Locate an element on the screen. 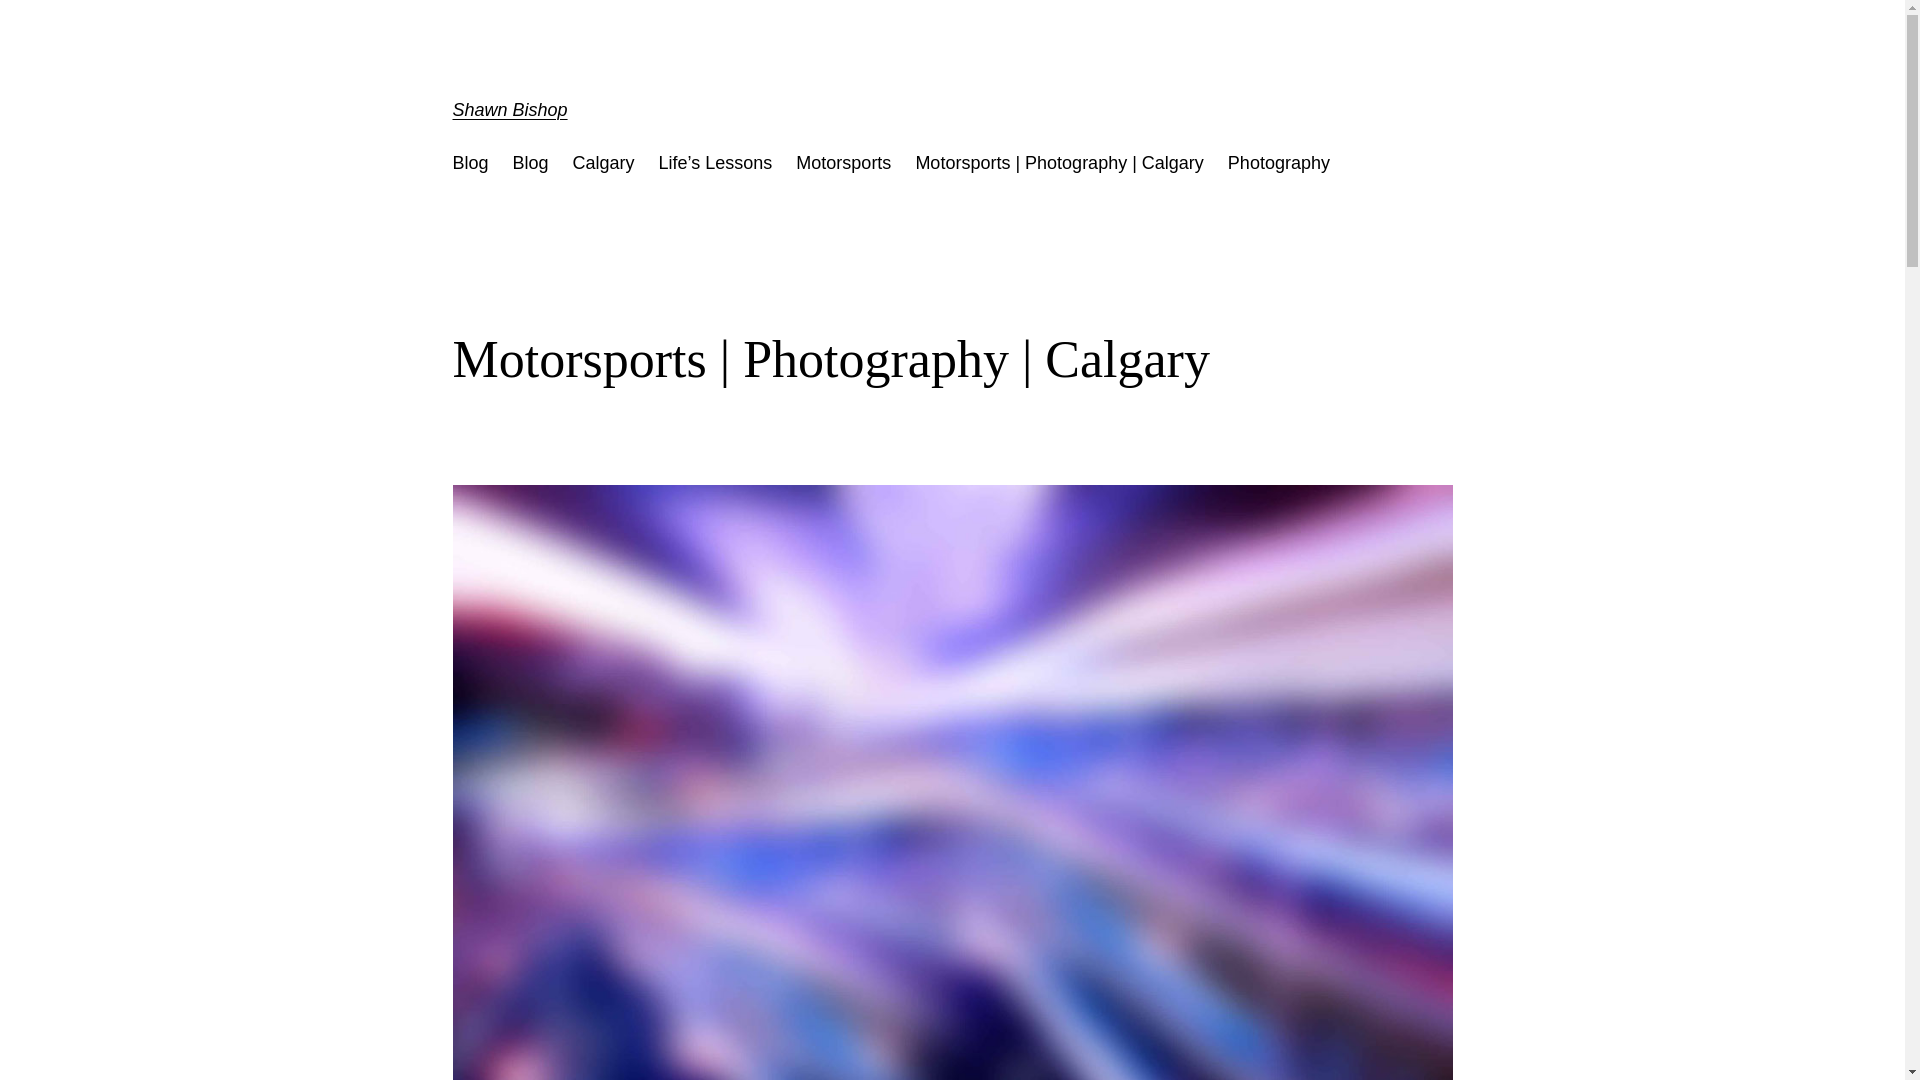 The image size is (1920, 1080). Photography is located at coordinates (1279, 164).